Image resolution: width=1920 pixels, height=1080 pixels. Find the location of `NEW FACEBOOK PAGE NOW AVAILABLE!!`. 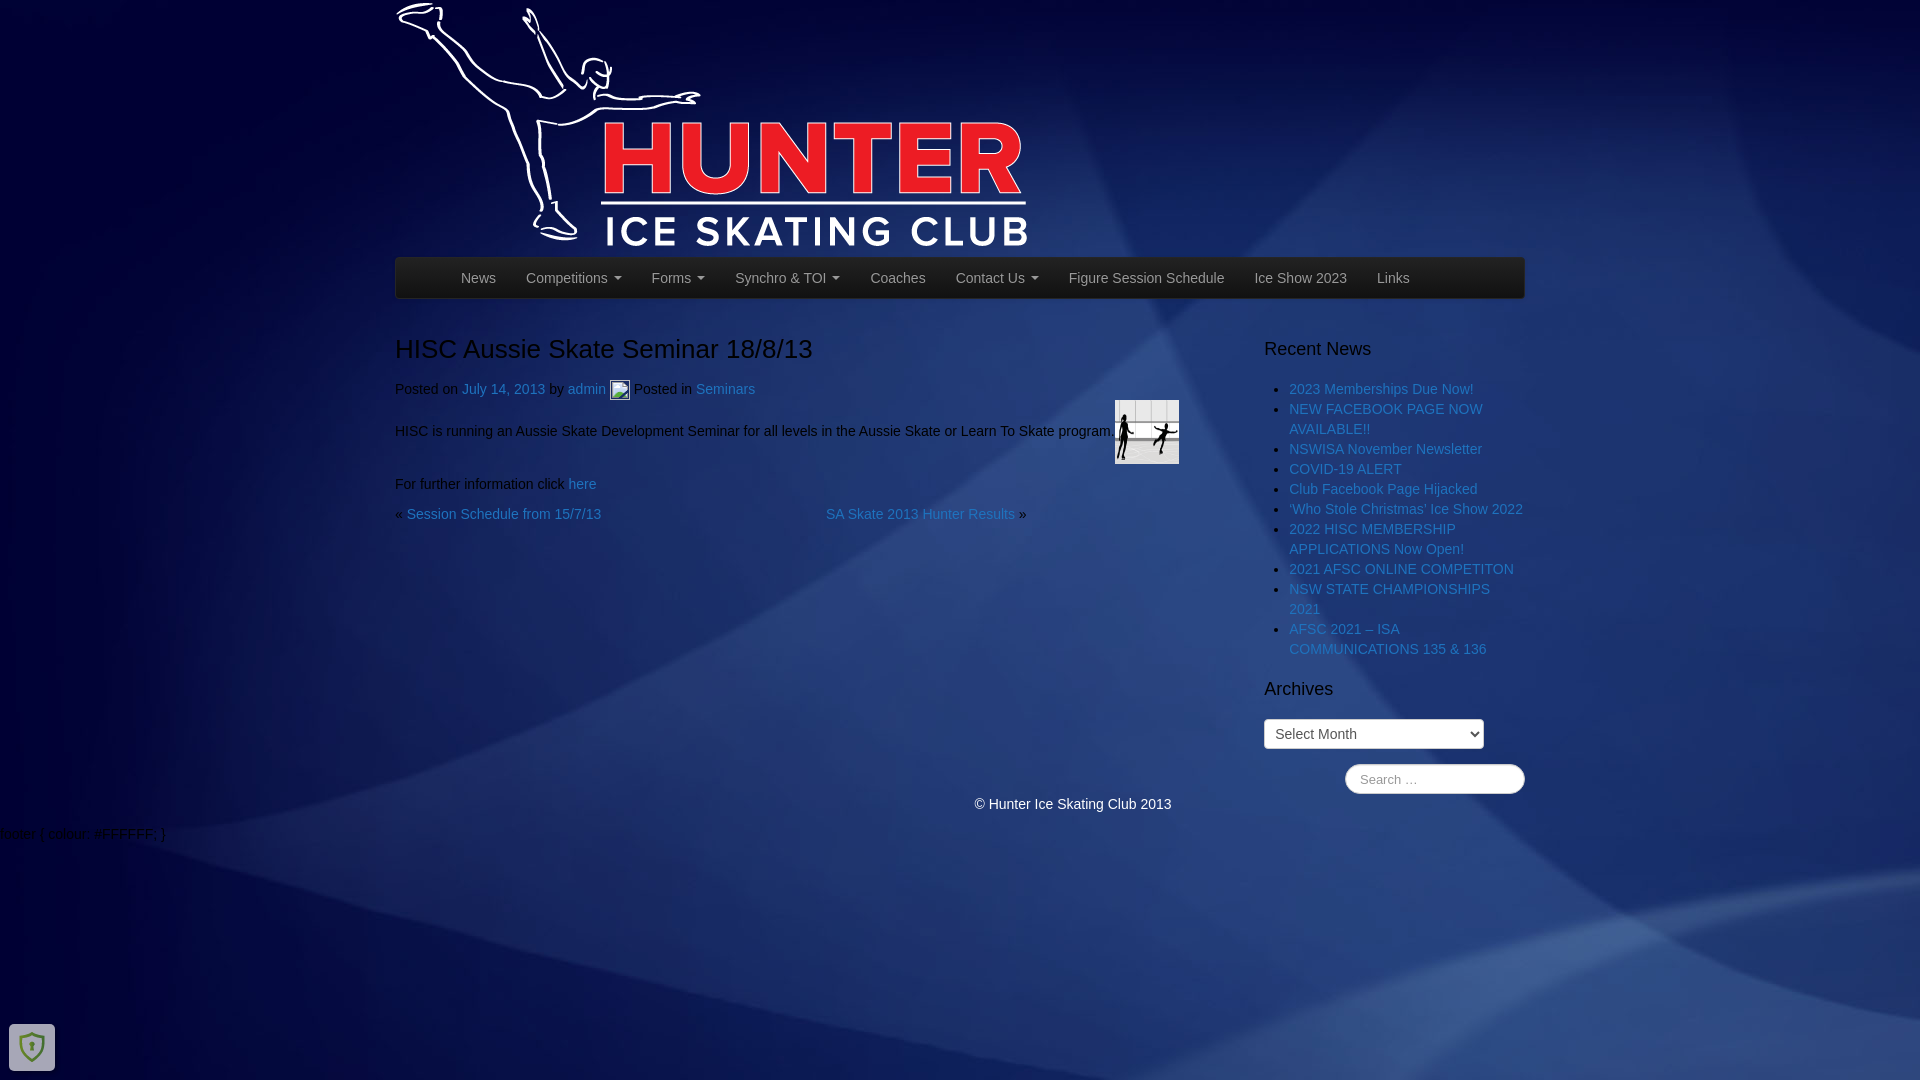

NEW FACEBOOK PAGE NOW AVAILABLE!! is located at coordinates (1386, 419).